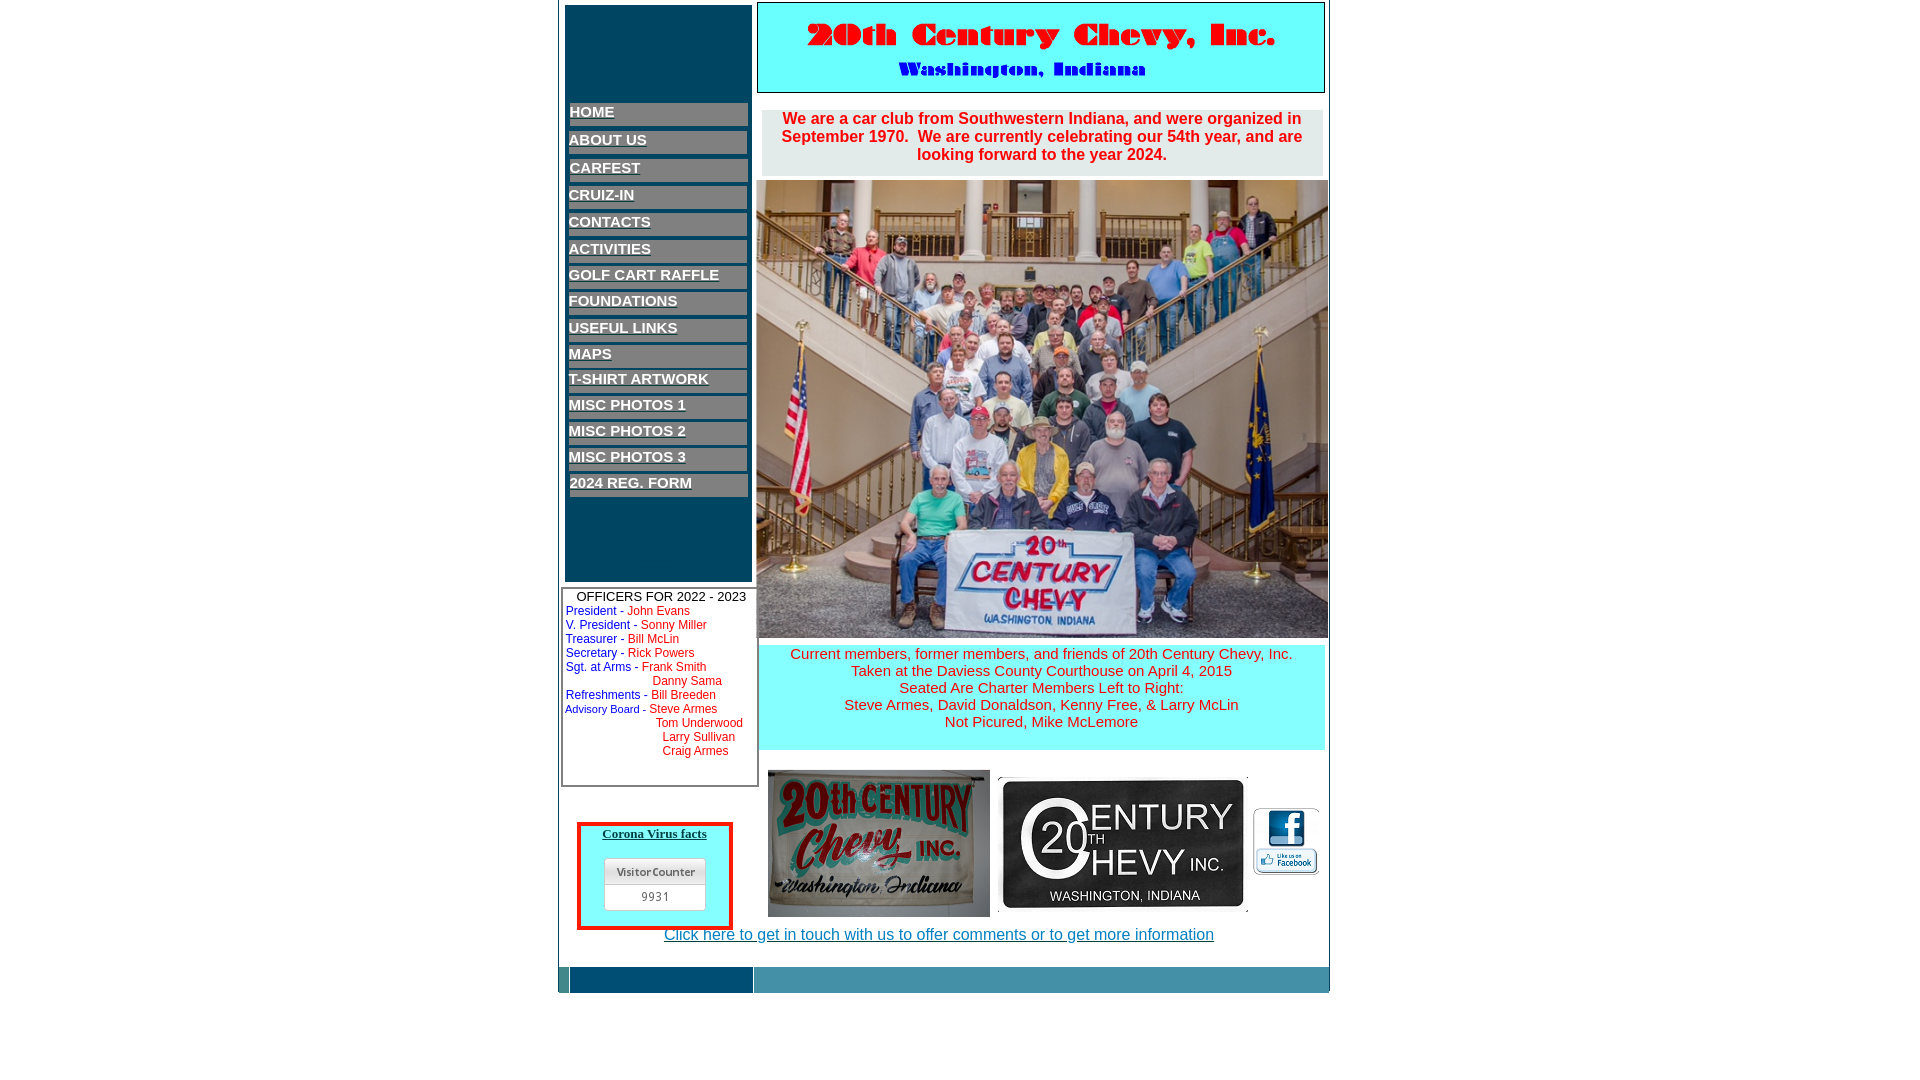 This screenshot has width=1920, height=1080. I want to click on CONTACTS, so click(609, 223).